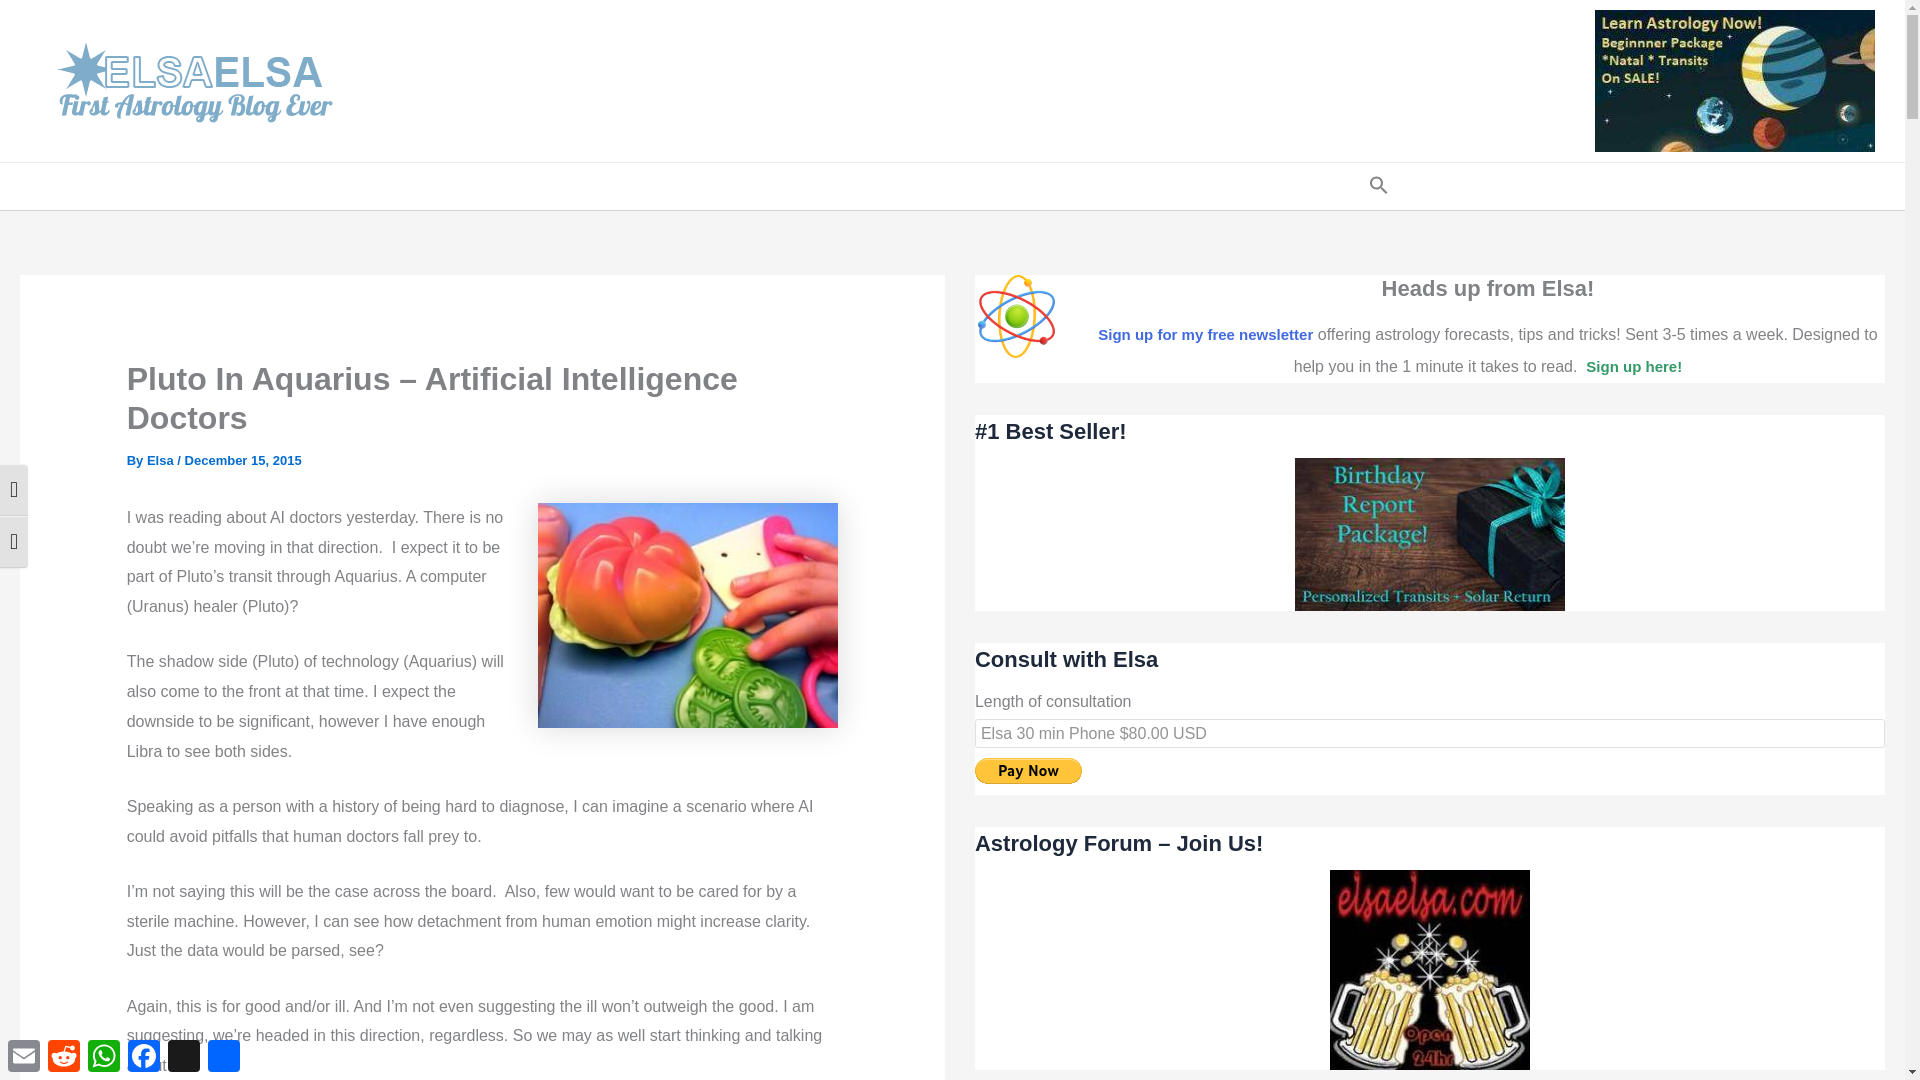  I want to click on Contact, so click(1176, 186).